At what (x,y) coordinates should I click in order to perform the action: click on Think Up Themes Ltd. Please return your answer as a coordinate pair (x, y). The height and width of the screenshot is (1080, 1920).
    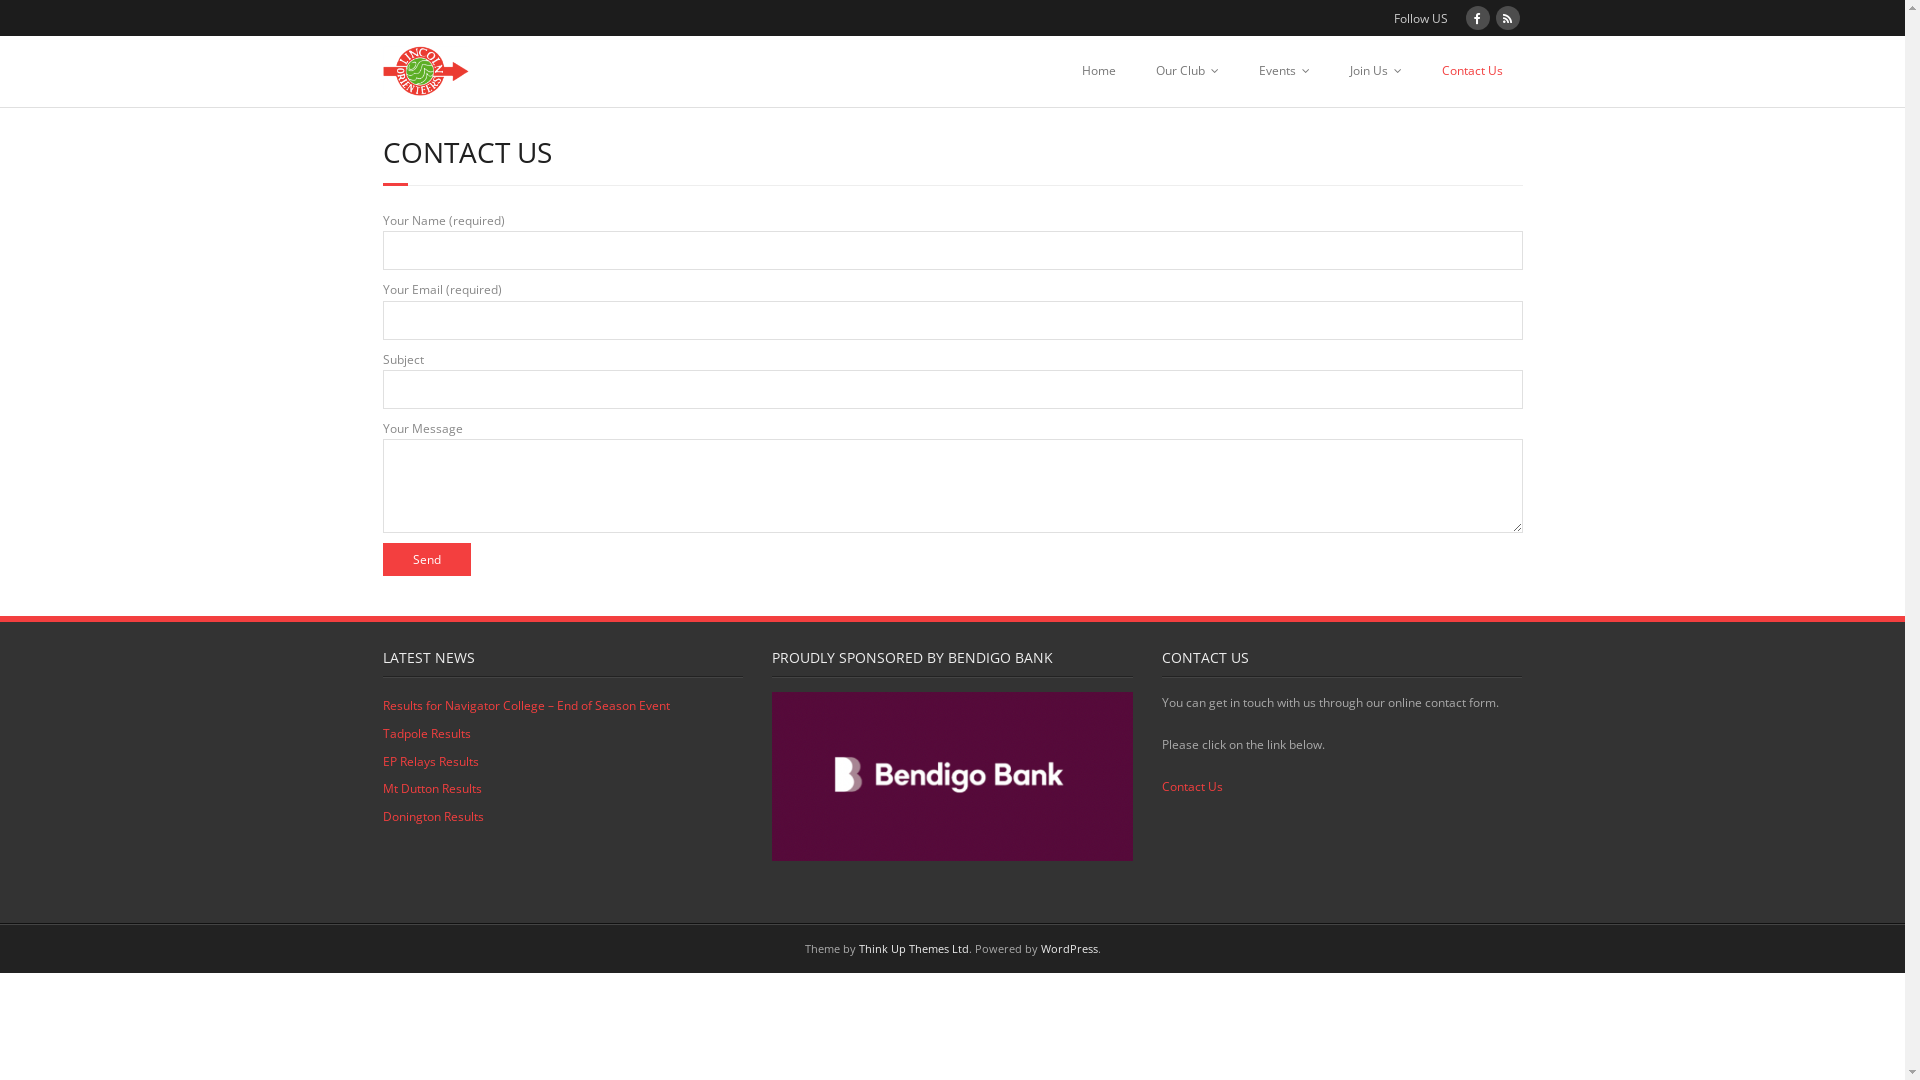
    Looking at the image, I should click on (913, 948).